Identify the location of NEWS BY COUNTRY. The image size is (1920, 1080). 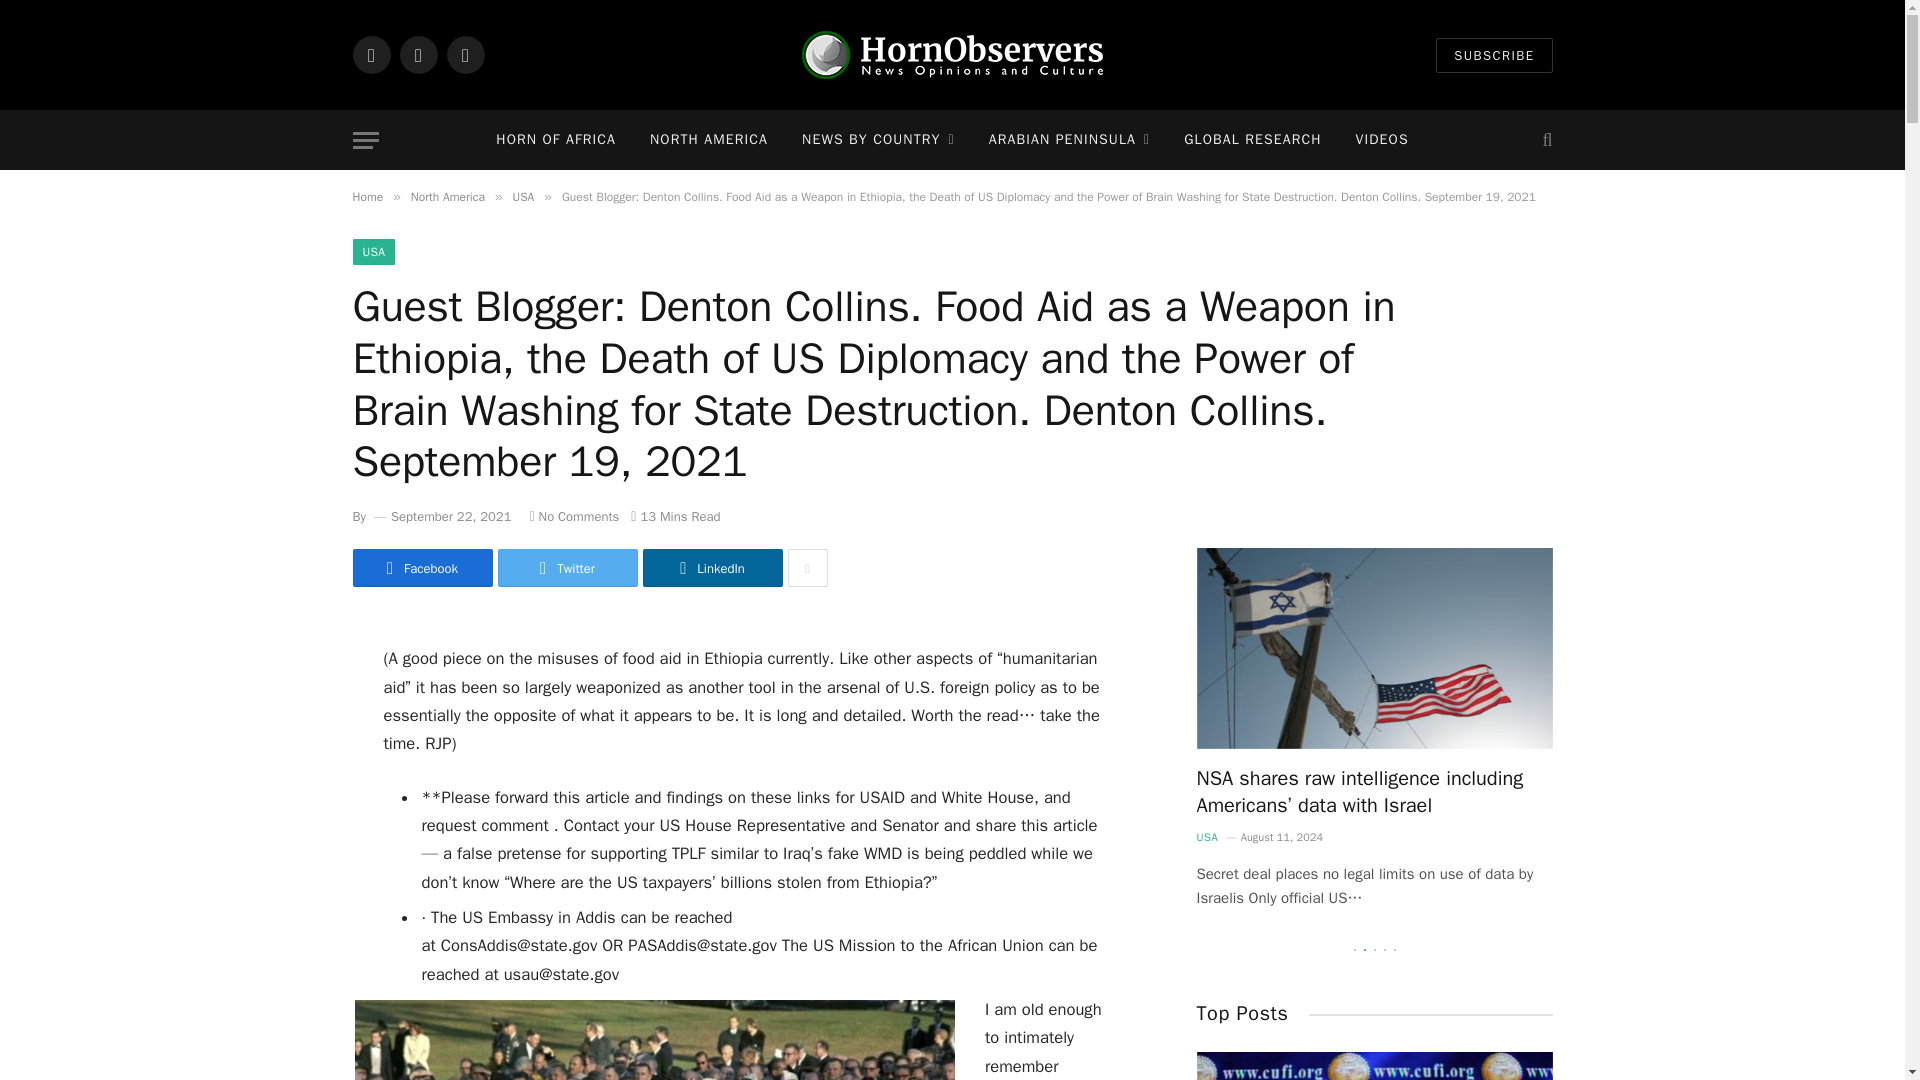
(878, 140).